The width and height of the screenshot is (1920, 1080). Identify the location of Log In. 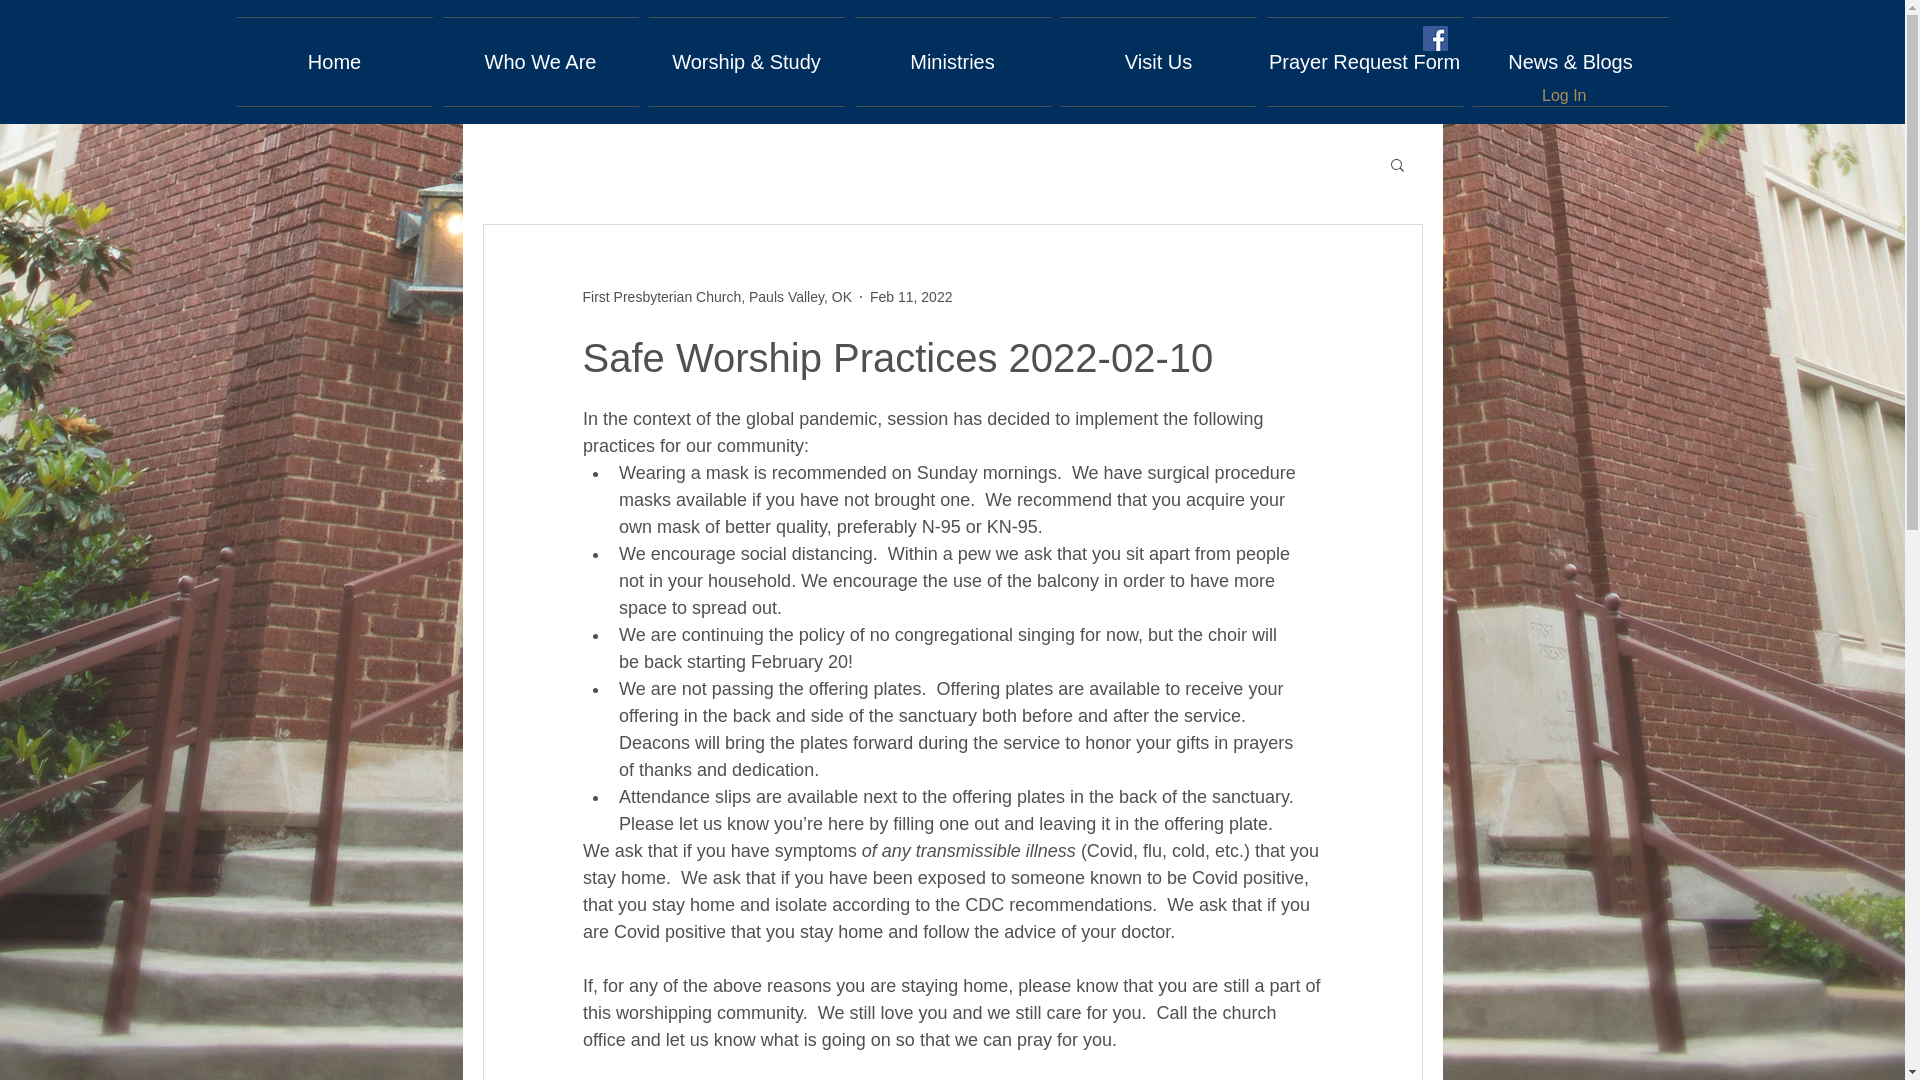
(1564, 96).